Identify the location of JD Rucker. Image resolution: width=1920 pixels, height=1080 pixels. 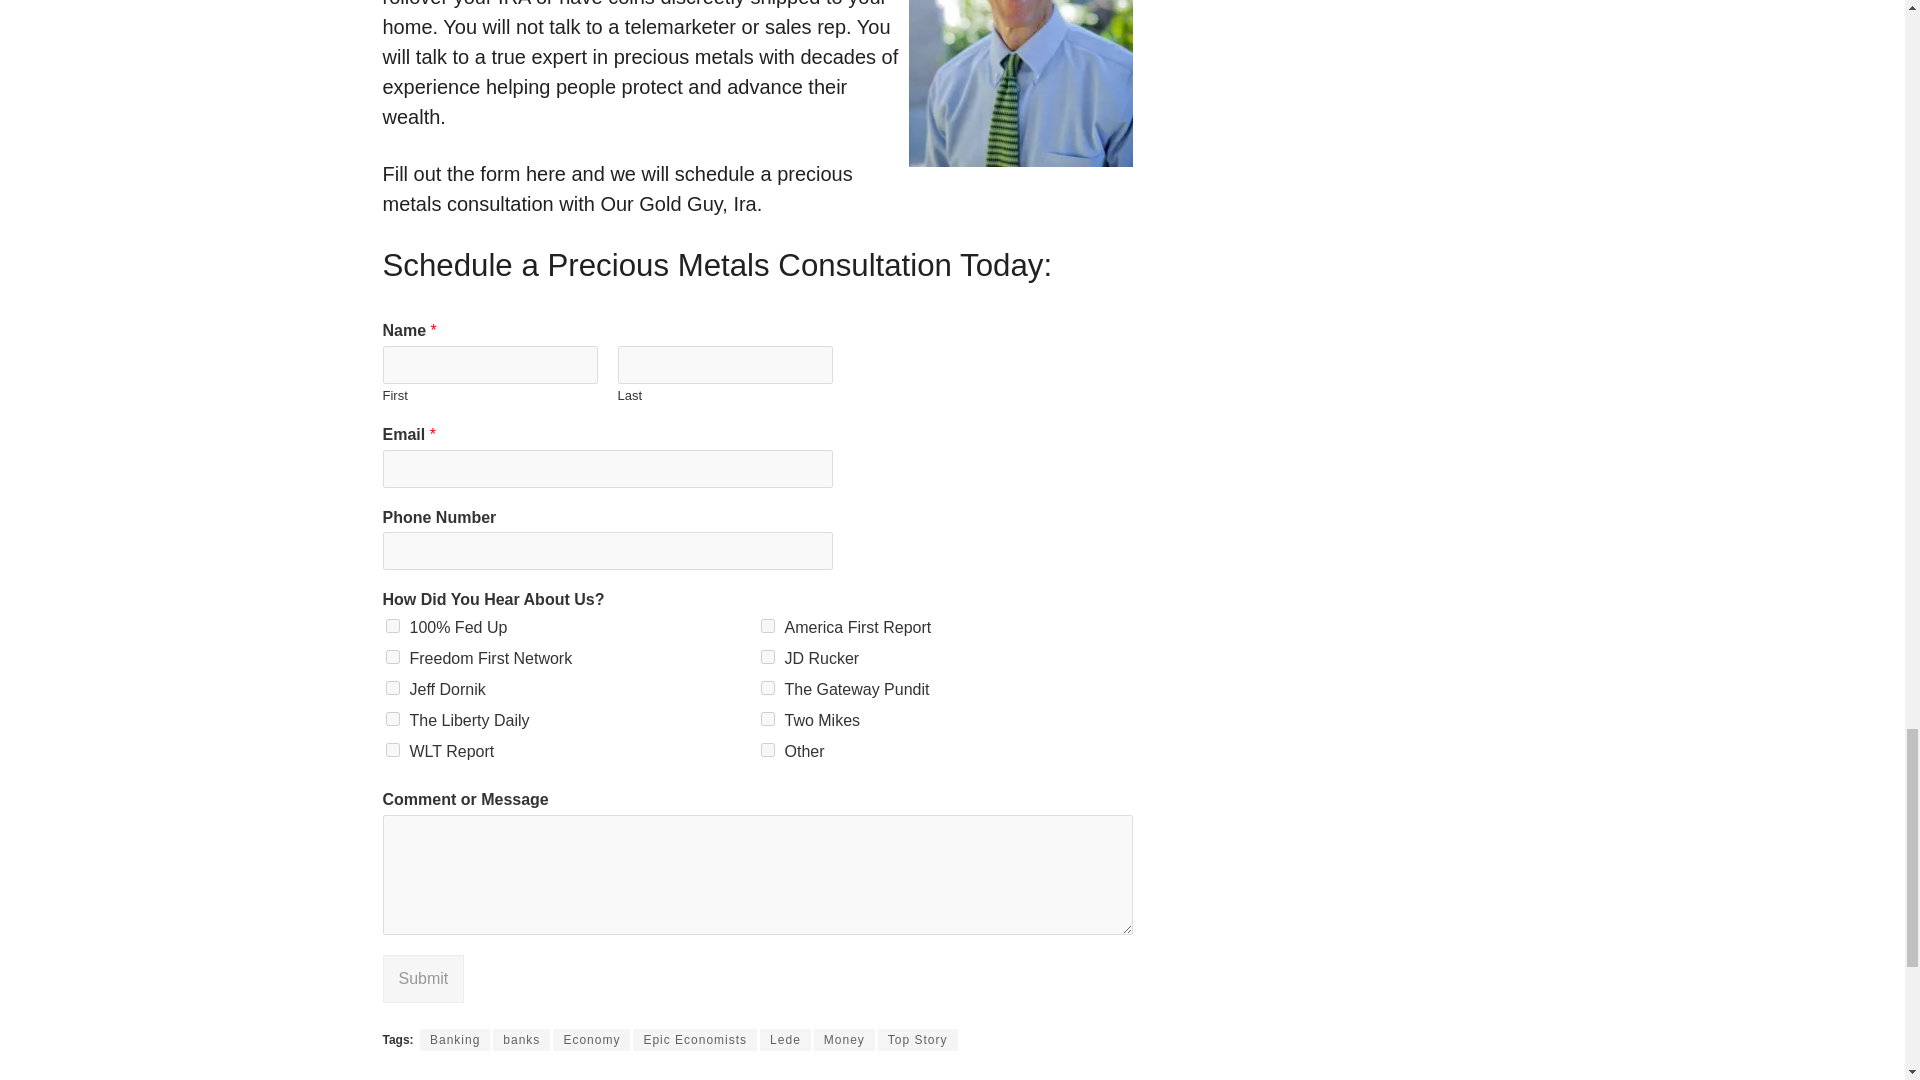
(766, 657).